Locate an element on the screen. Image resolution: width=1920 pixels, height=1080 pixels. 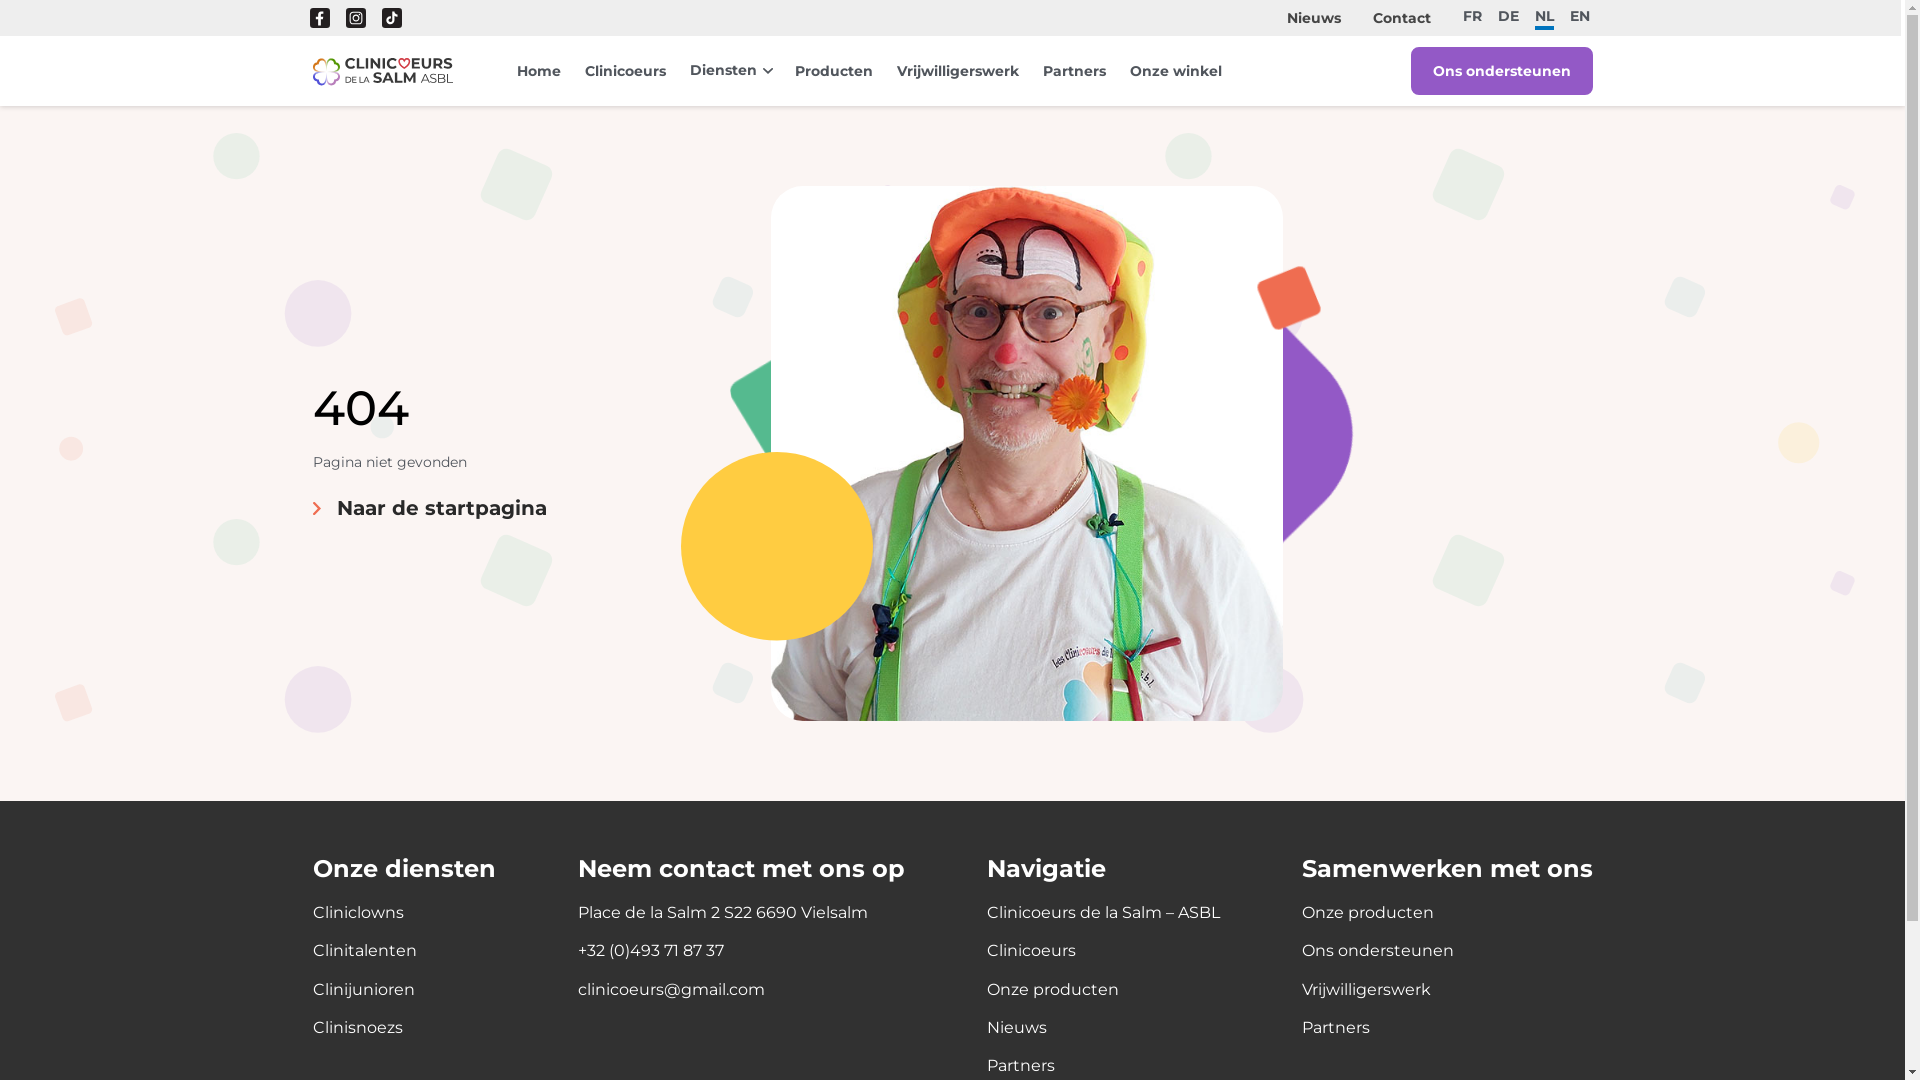
Onze producten is located at coordinates (1368, 913).